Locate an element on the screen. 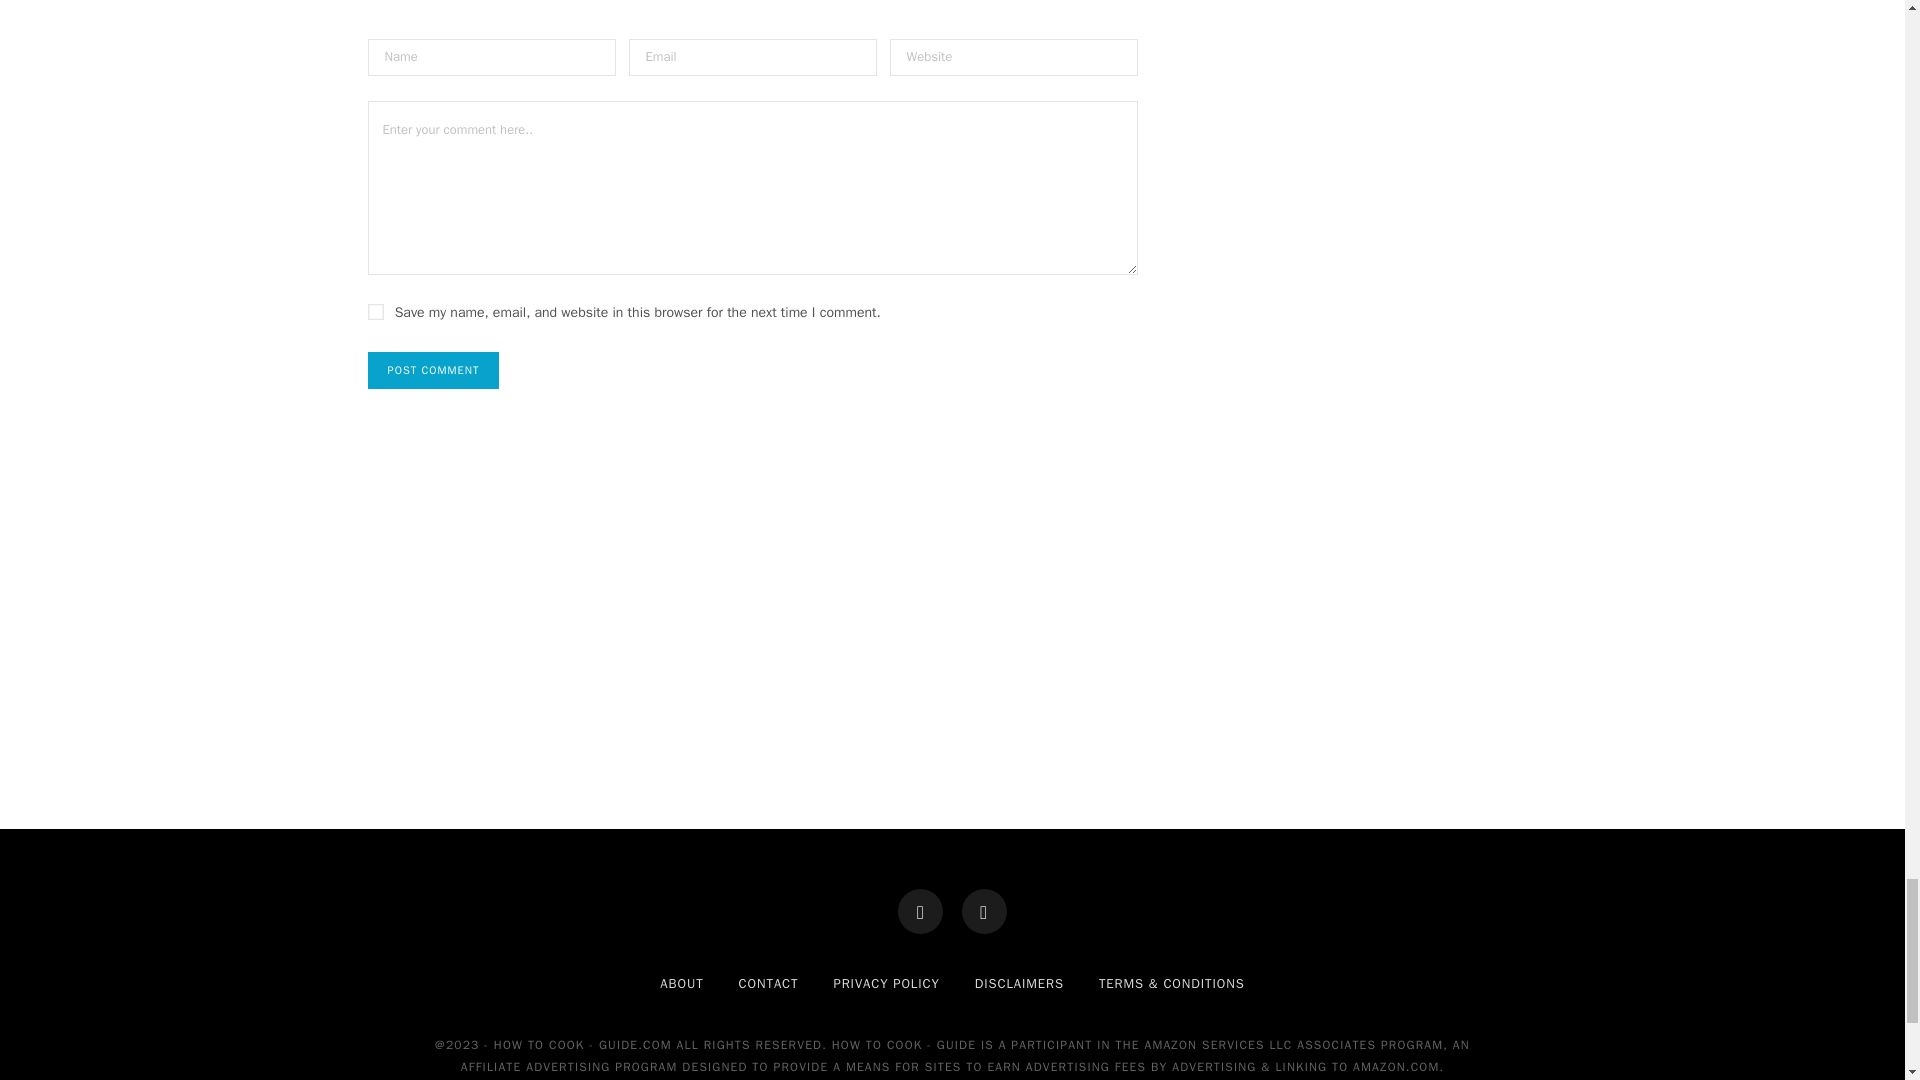 Image resolution: width=1920 pixels, height=1080 pixels. yes is located at coordinates (376, 311).